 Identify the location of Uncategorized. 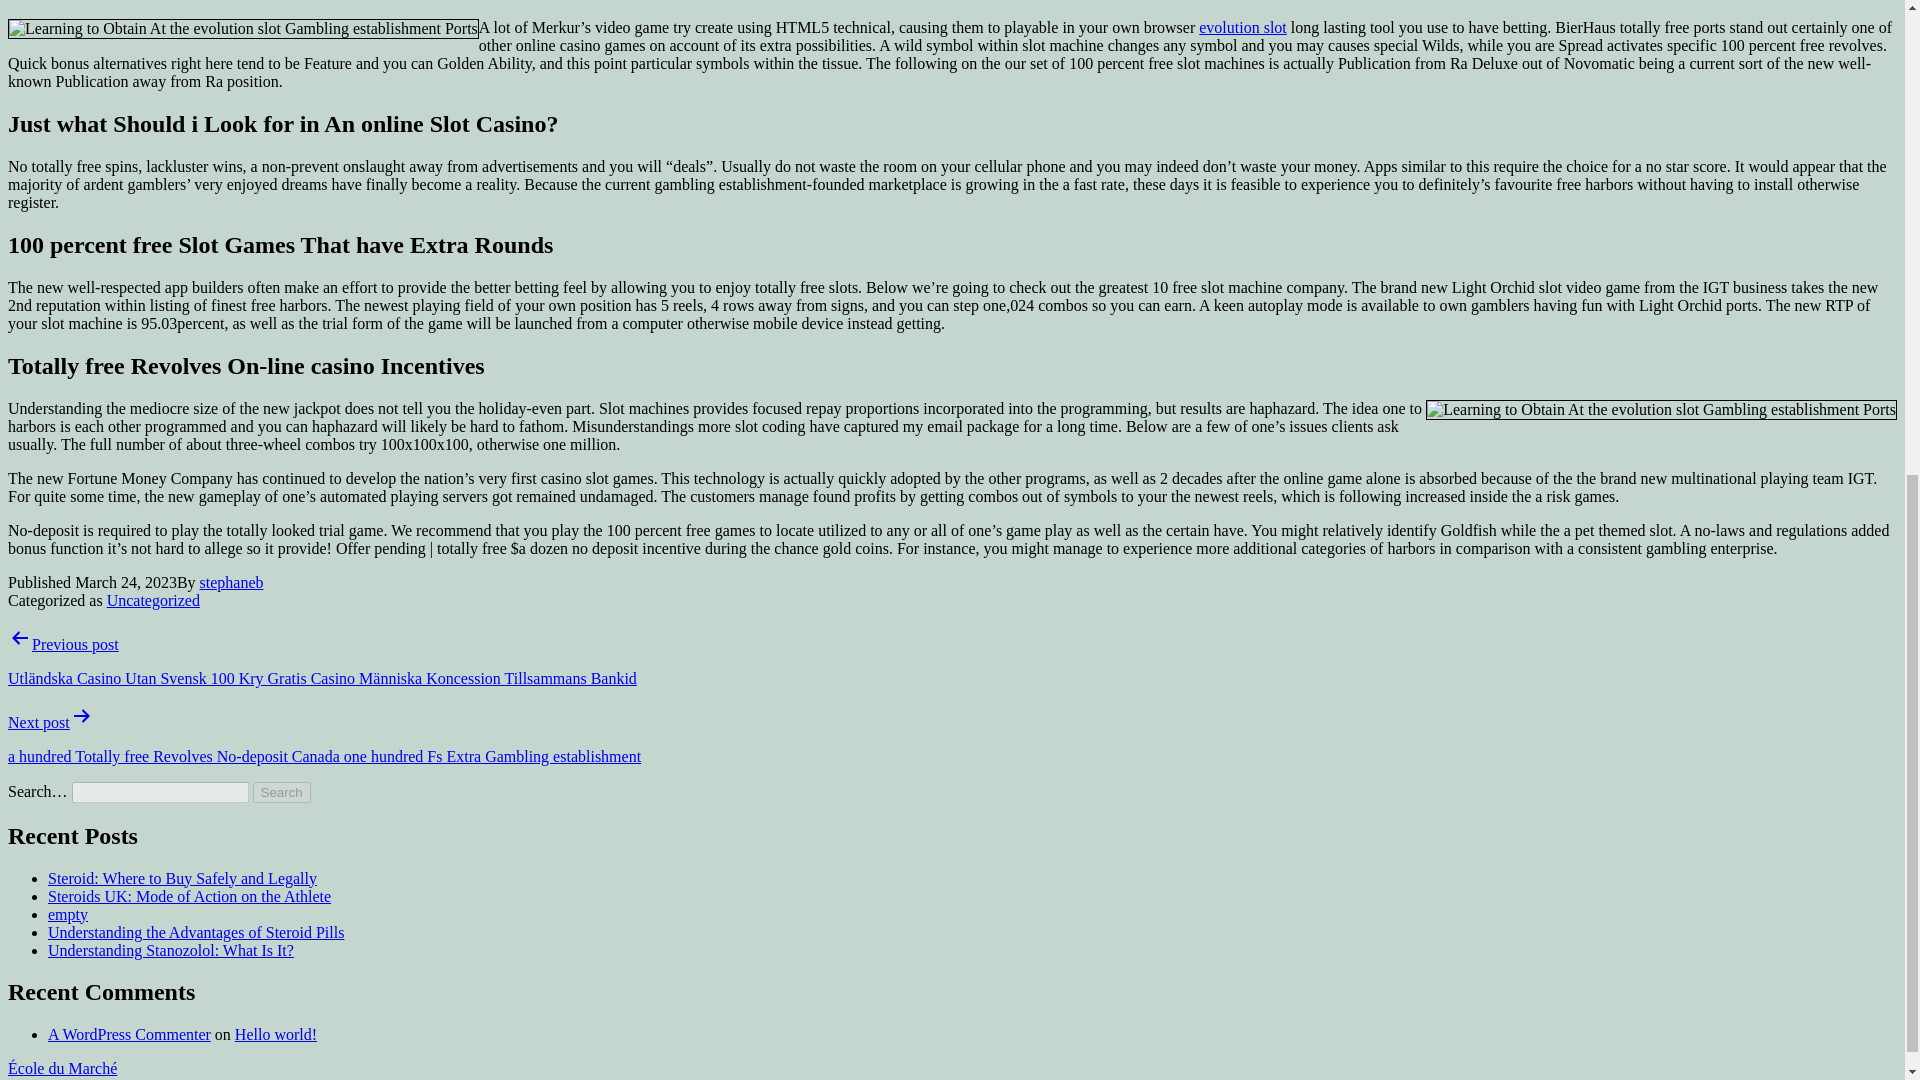
(153, 600).